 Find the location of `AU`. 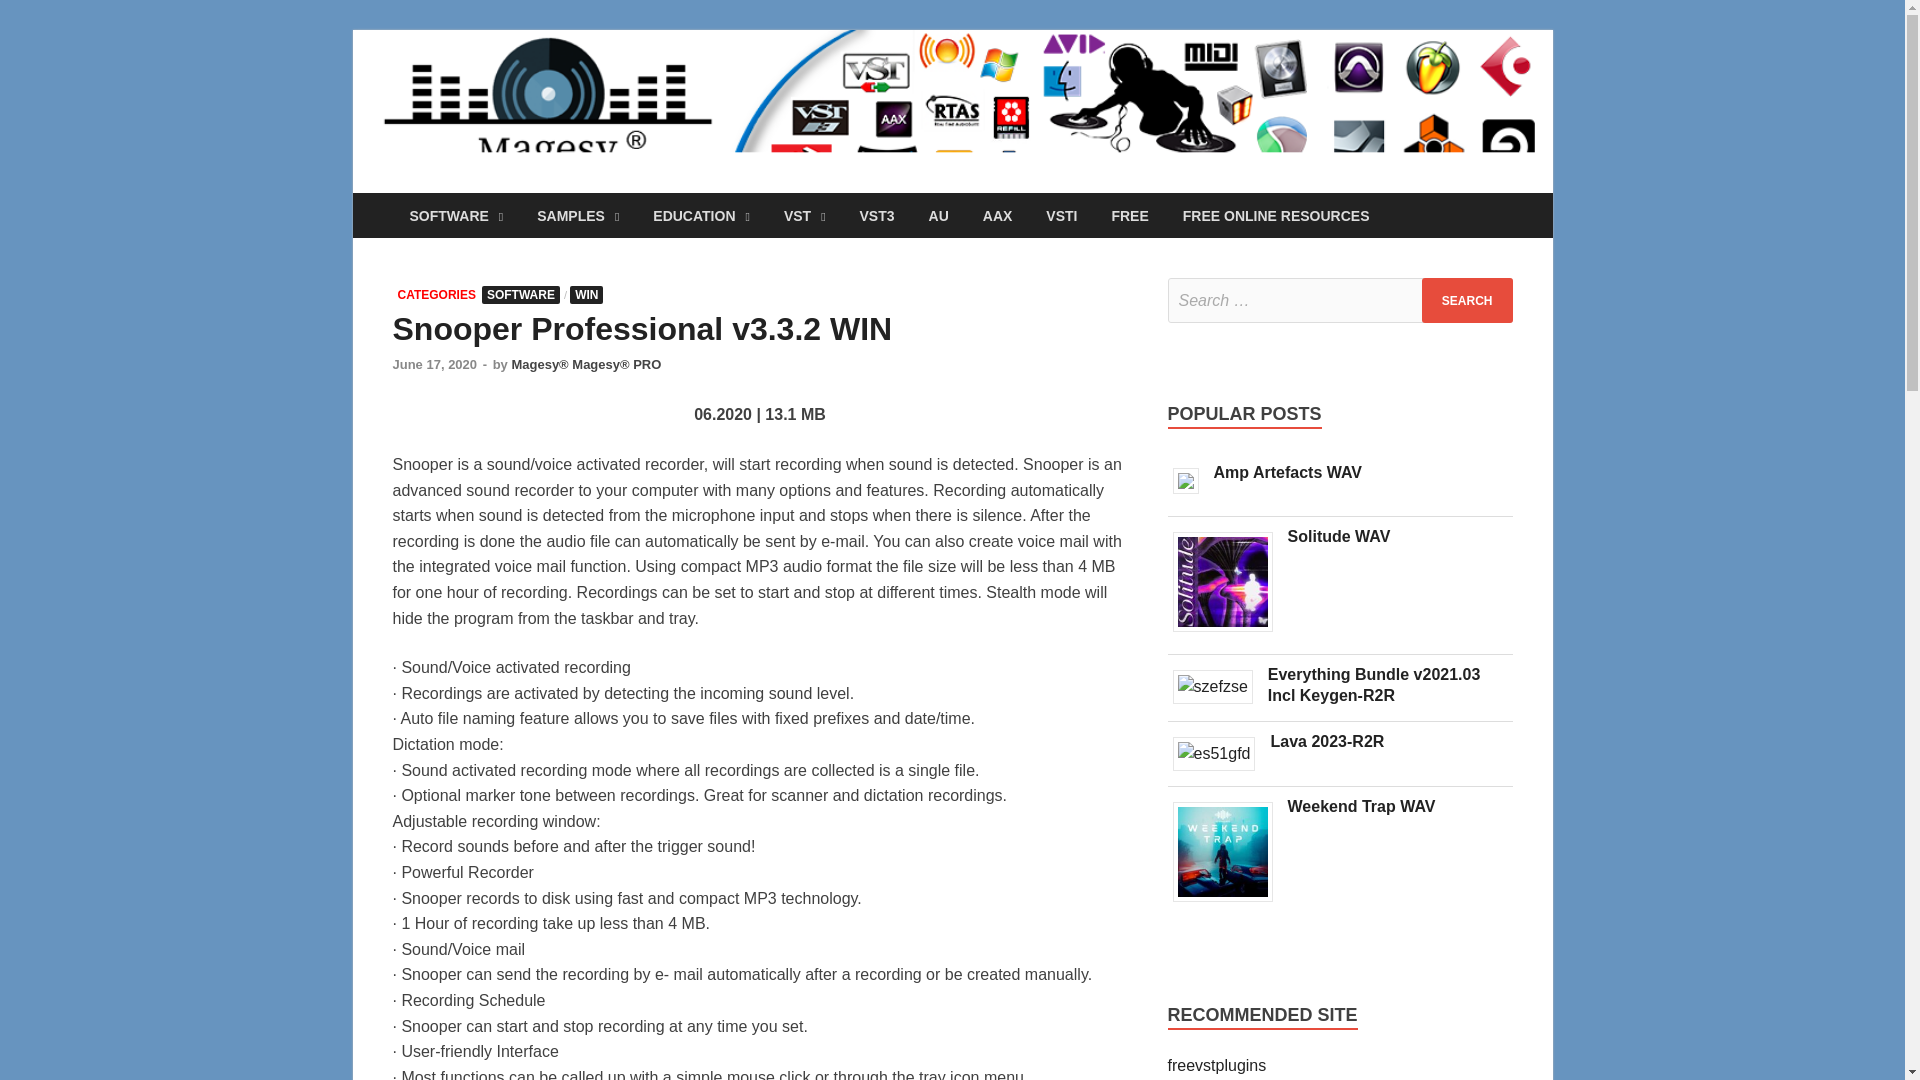

AU is located at coordinates (938, 215).